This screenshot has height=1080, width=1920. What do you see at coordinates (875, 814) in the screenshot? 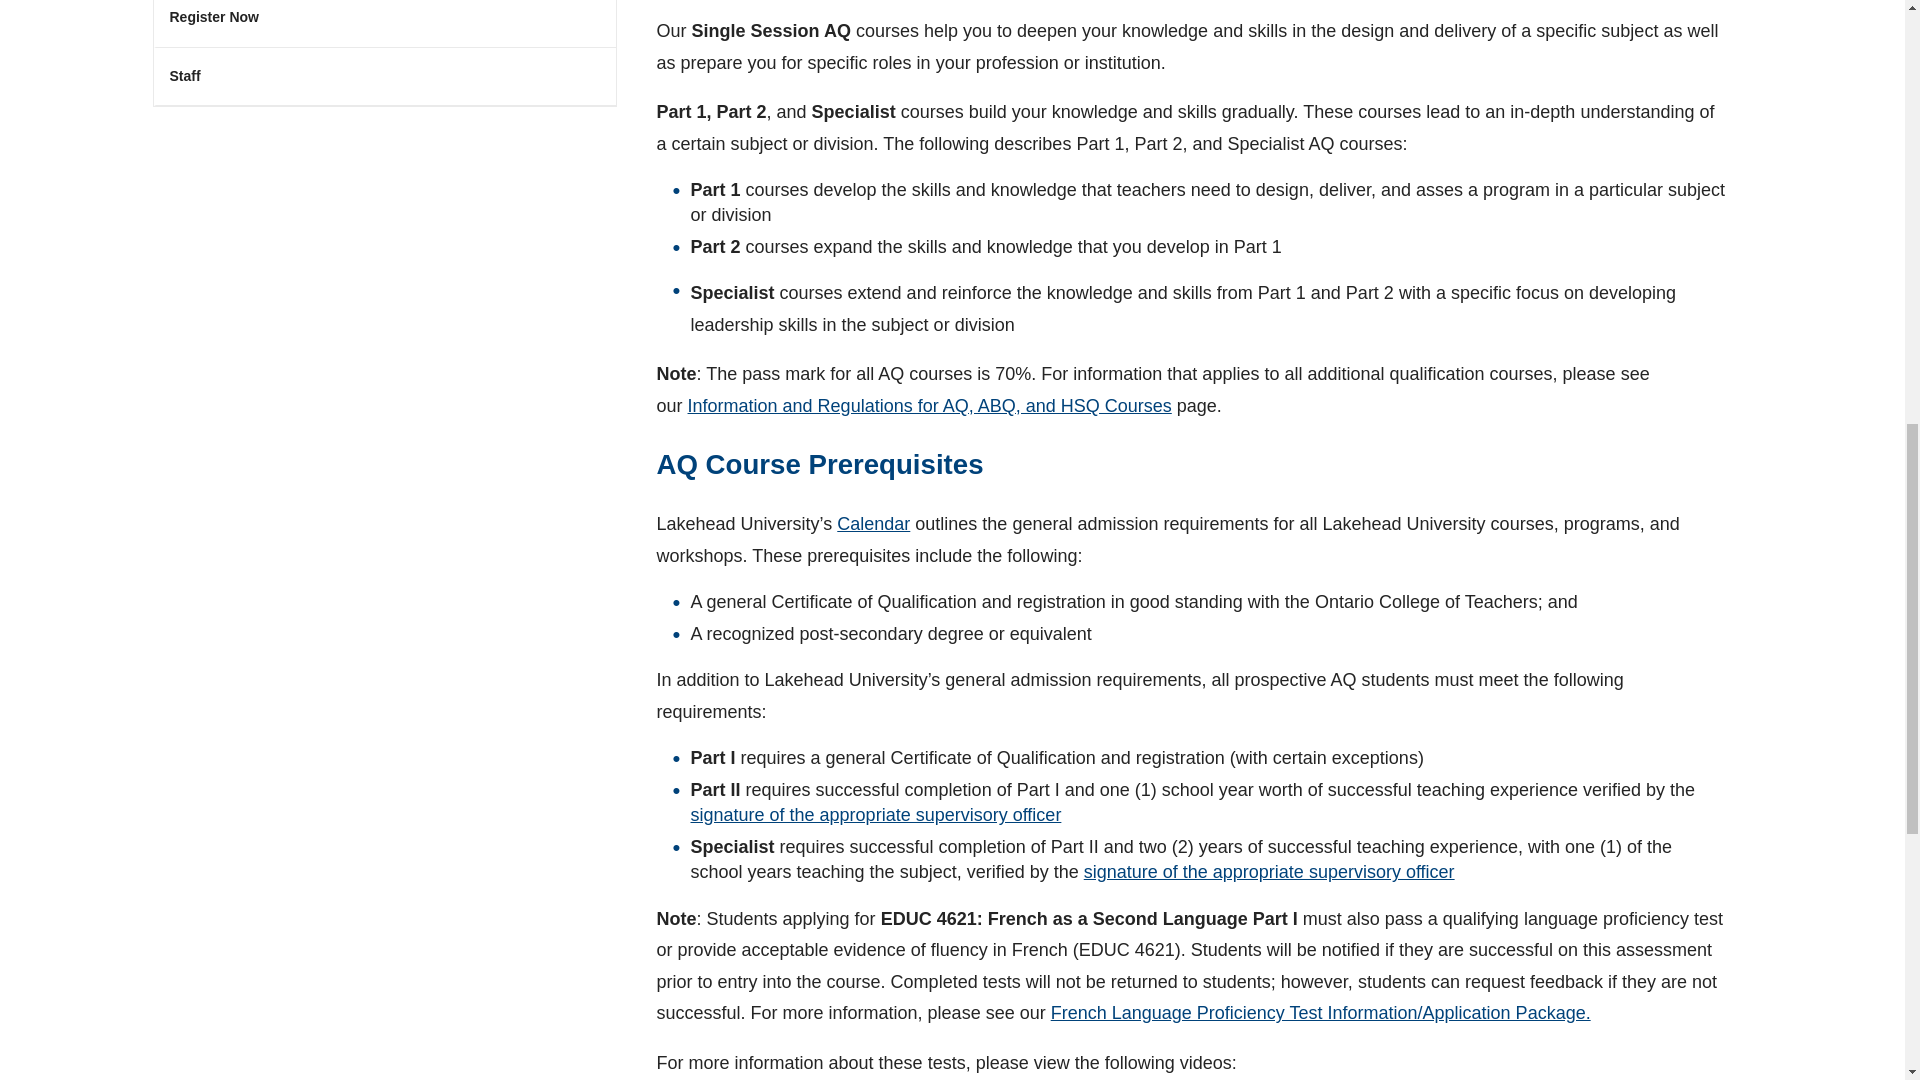
I see `To the form` at bounding box center [875, 814].